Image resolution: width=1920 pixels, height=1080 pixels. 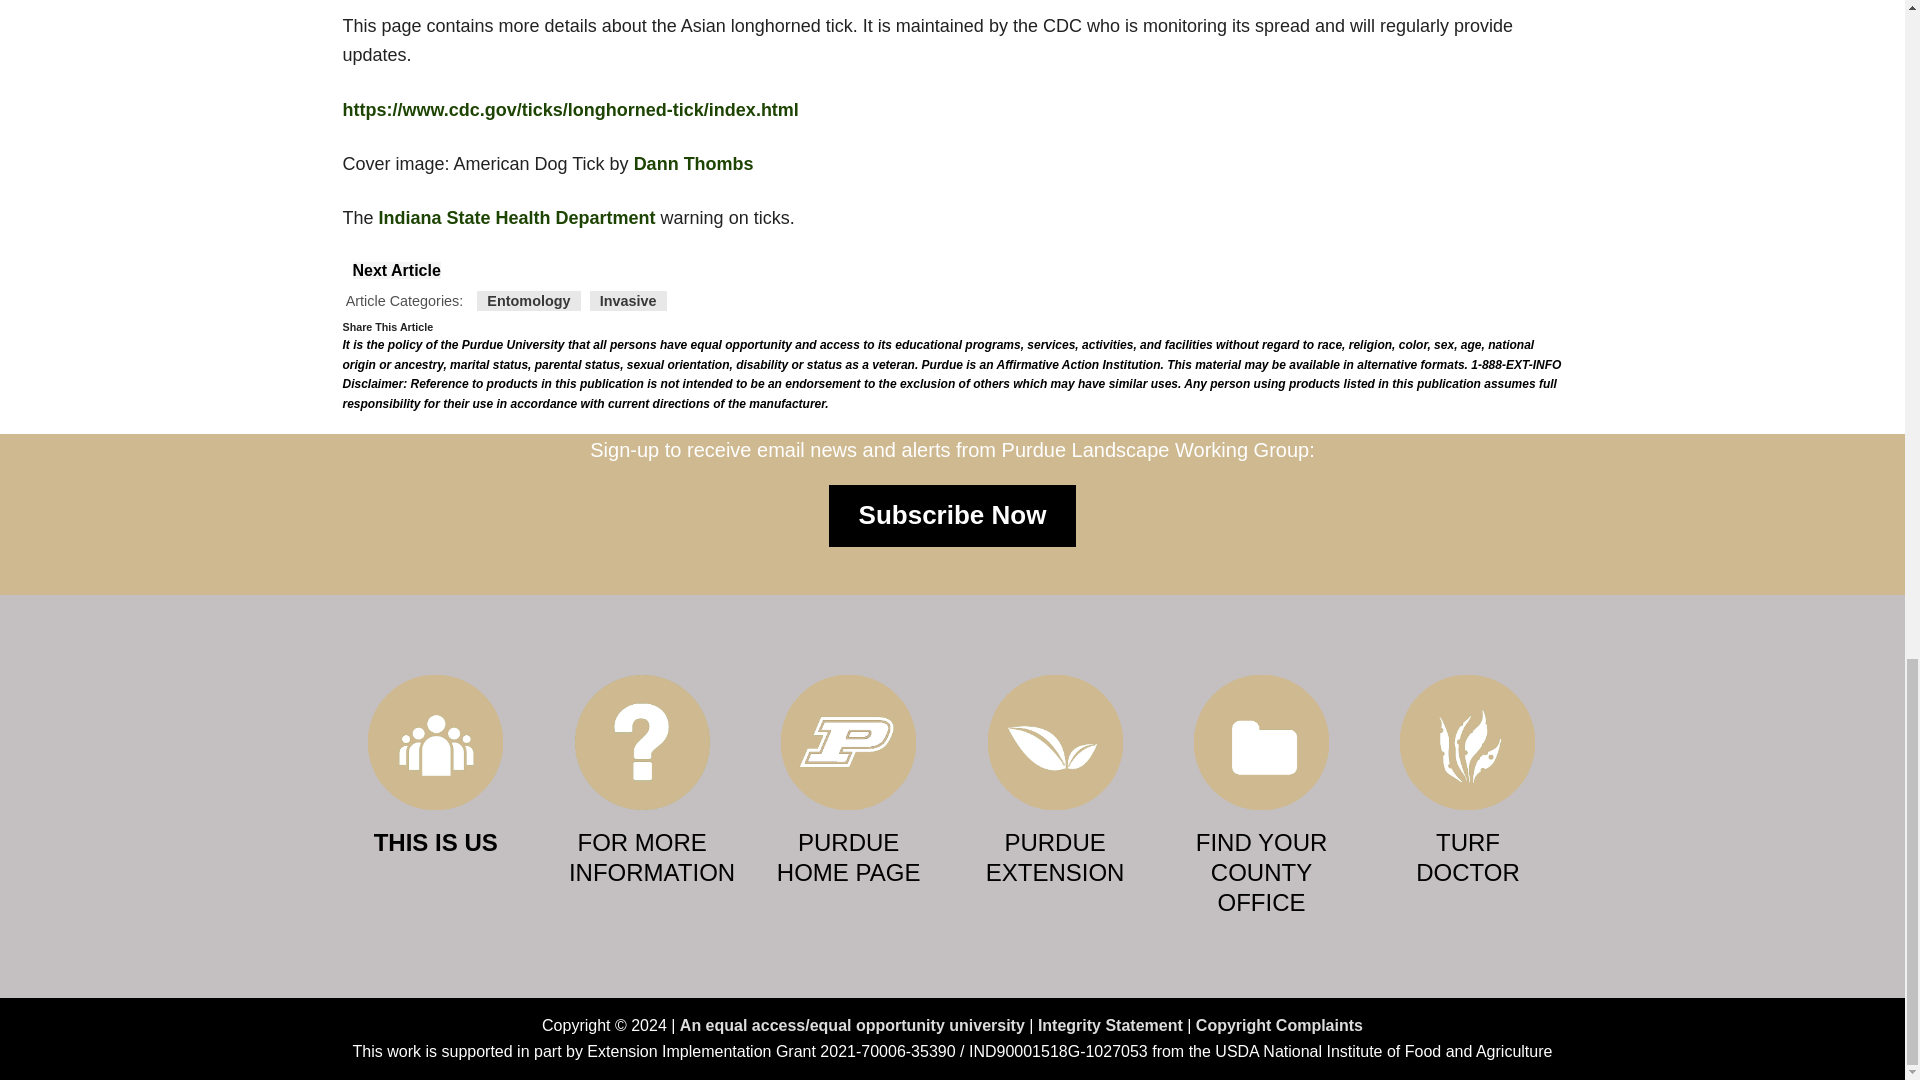 I want to click on Entomology, so click(x=528, y=300).